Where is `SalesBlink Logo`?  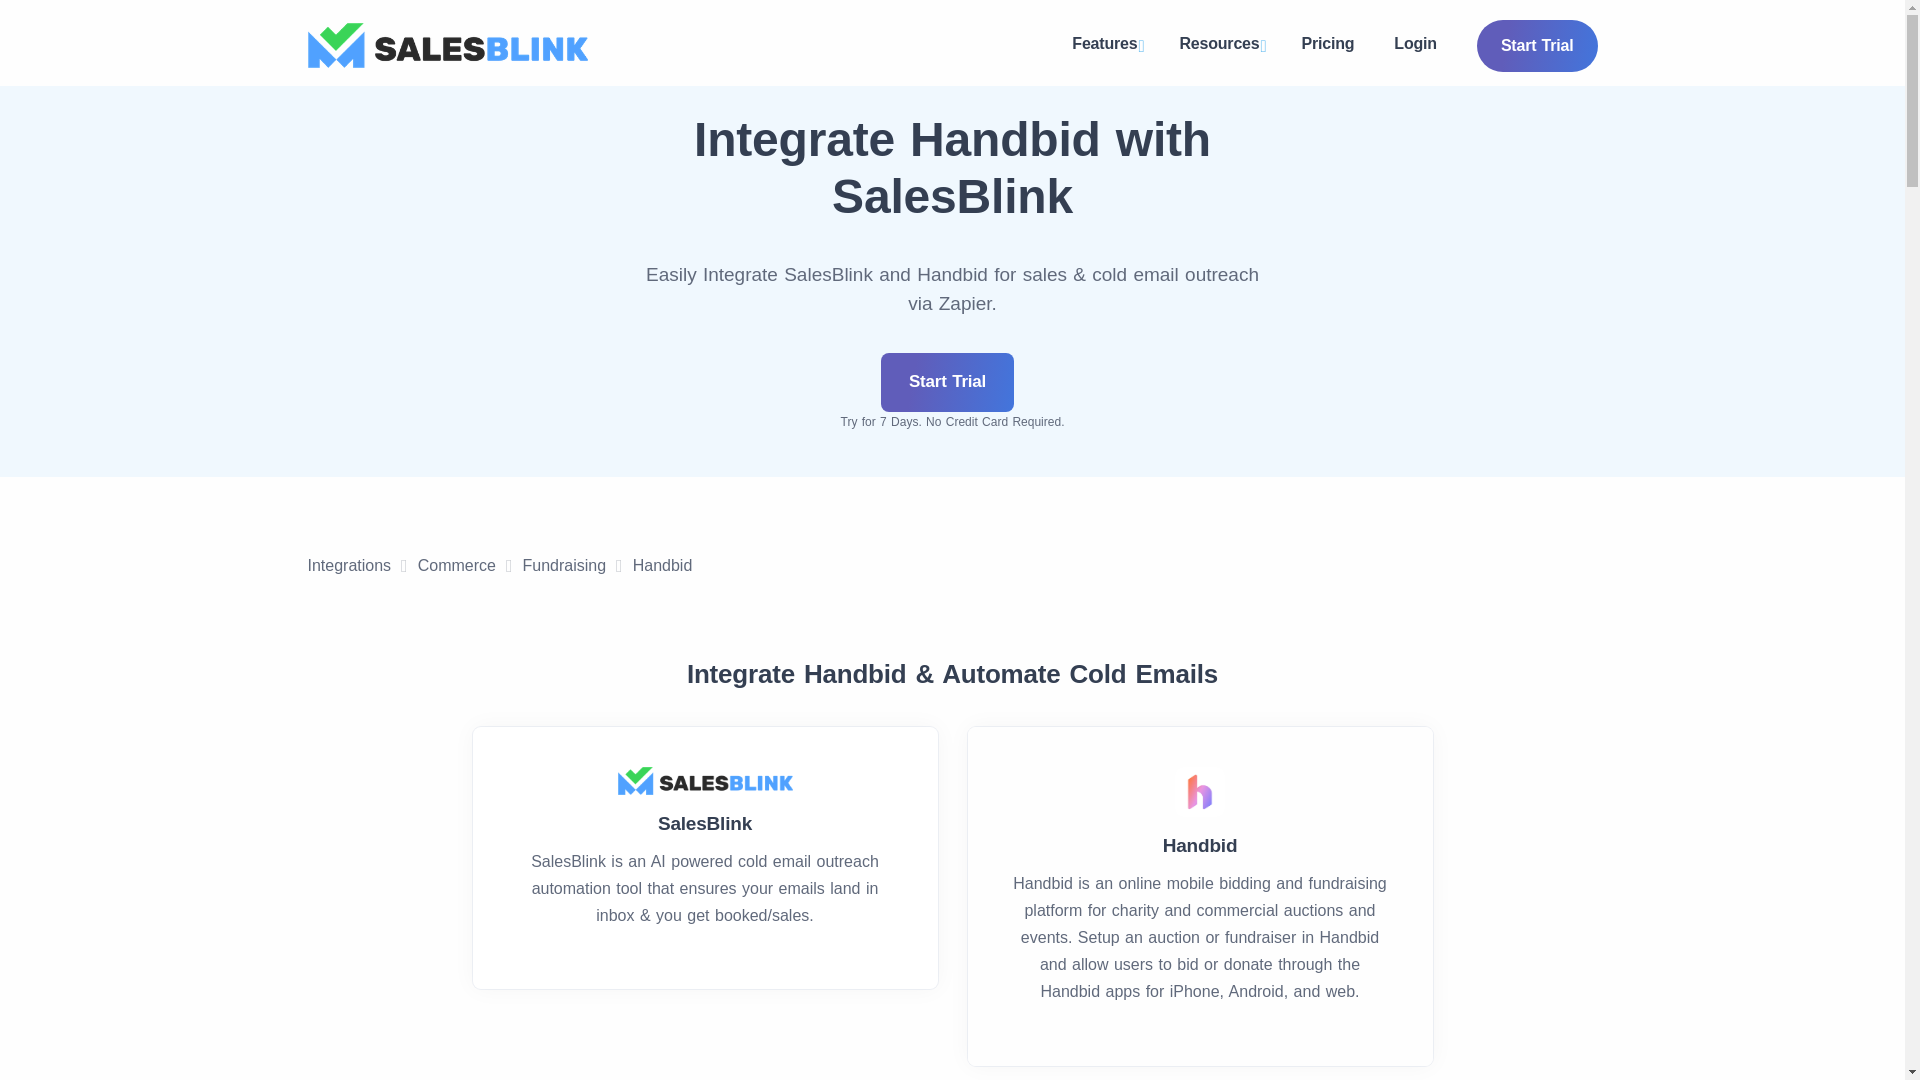
SalesBlink Logo is located at coordinates (447, 45).